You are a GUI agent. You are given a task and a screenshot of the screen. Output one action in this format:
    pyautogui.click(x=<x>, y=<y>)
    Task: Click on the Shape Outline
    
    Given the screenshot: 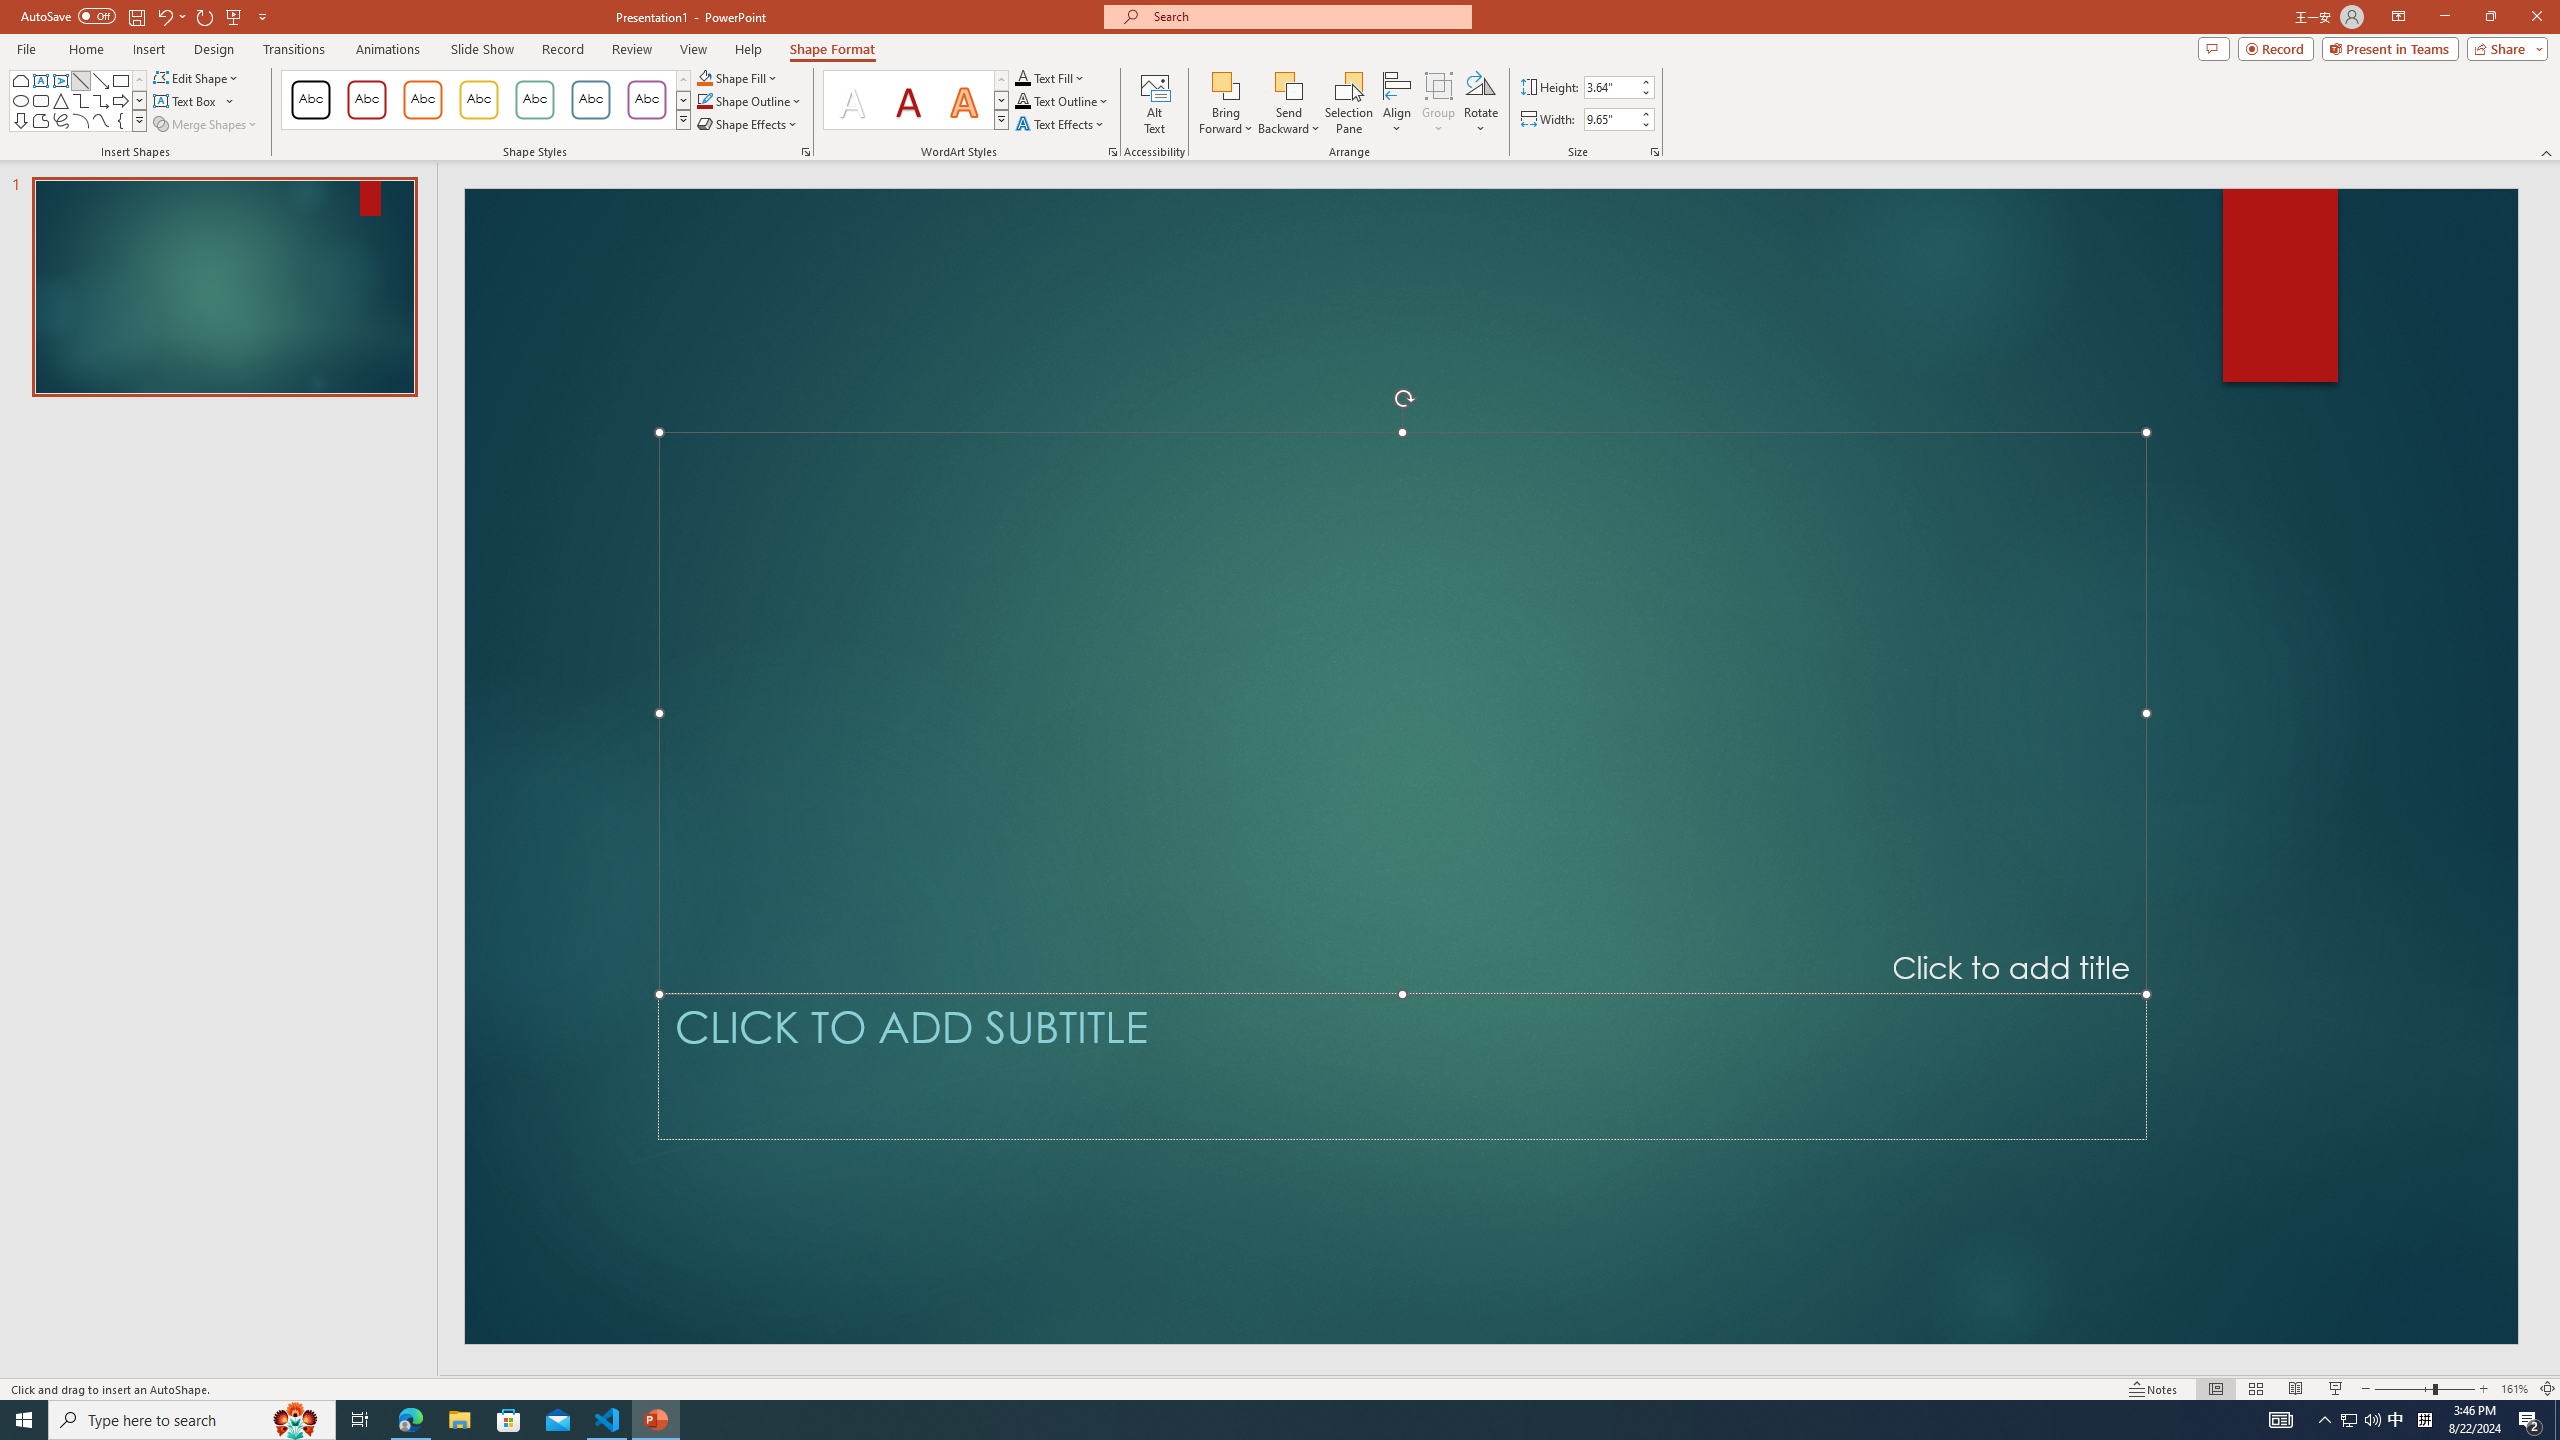 What is the action you would take?
    pyautogui.click(x=750, y=100)
    